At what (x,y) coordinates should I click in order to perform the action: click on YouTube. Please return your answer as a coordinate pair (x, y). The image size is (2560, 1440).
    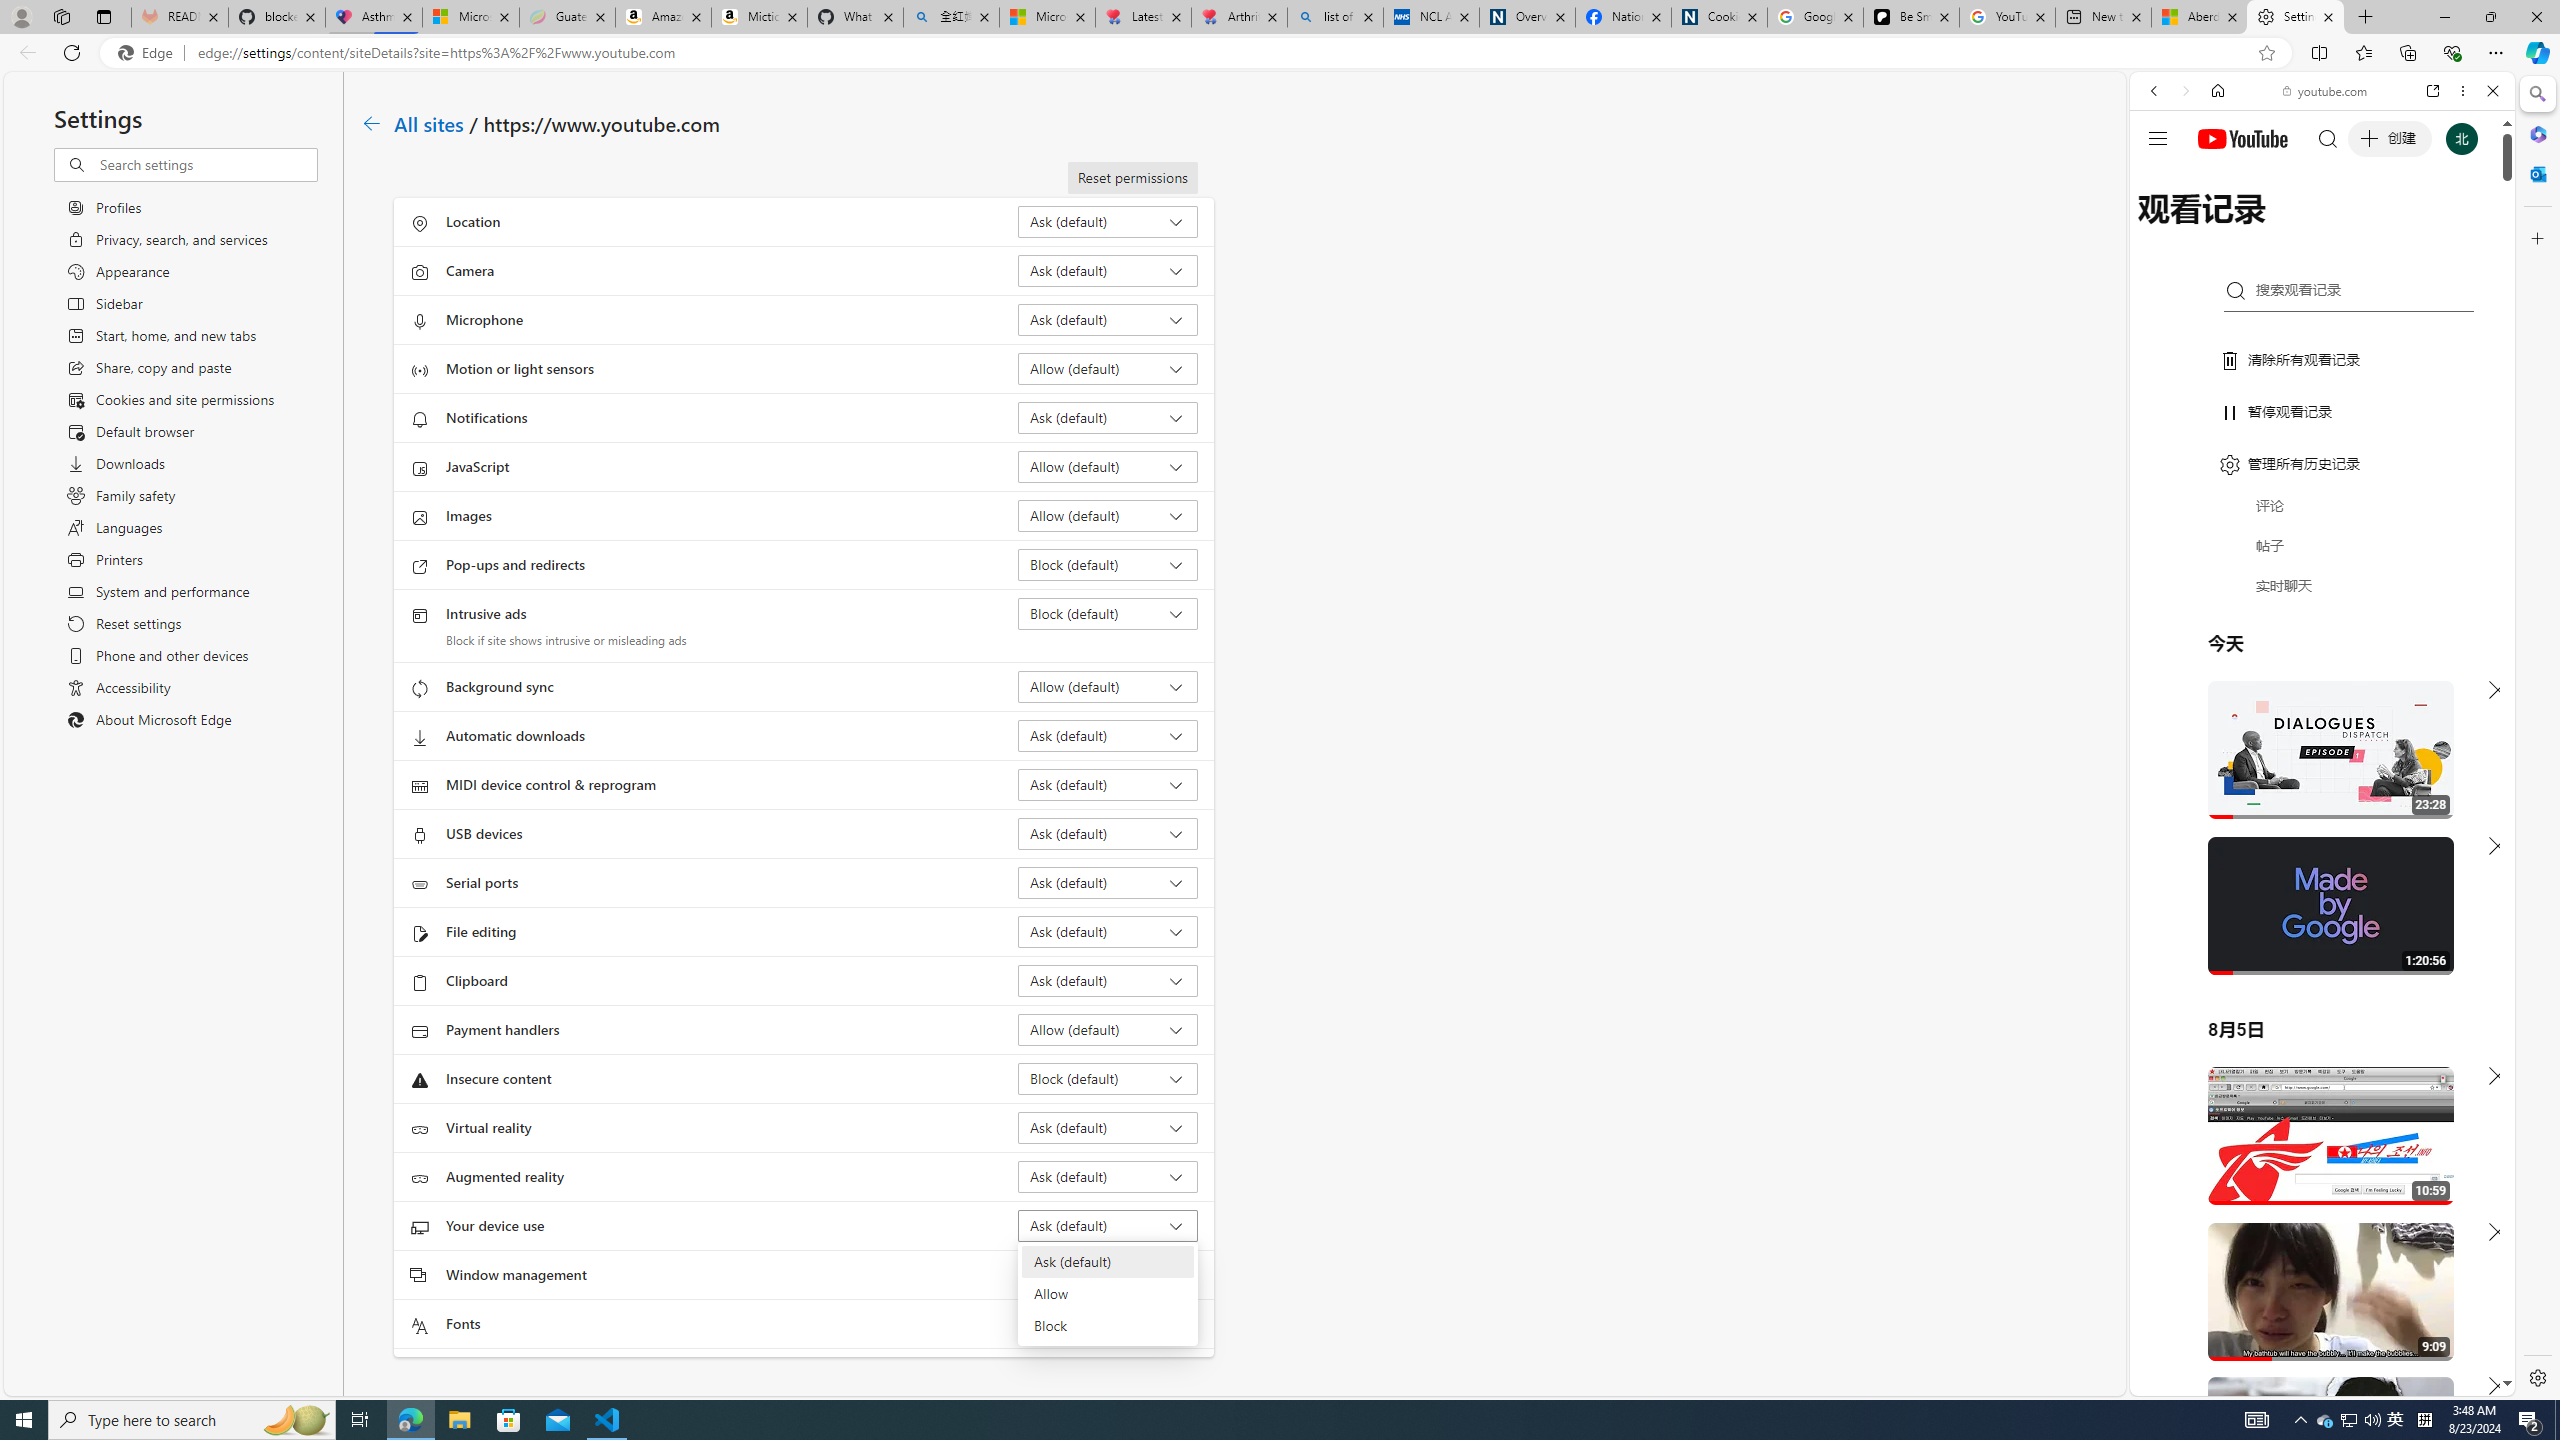
    Looking at the image, I should click on (2314, 1152).